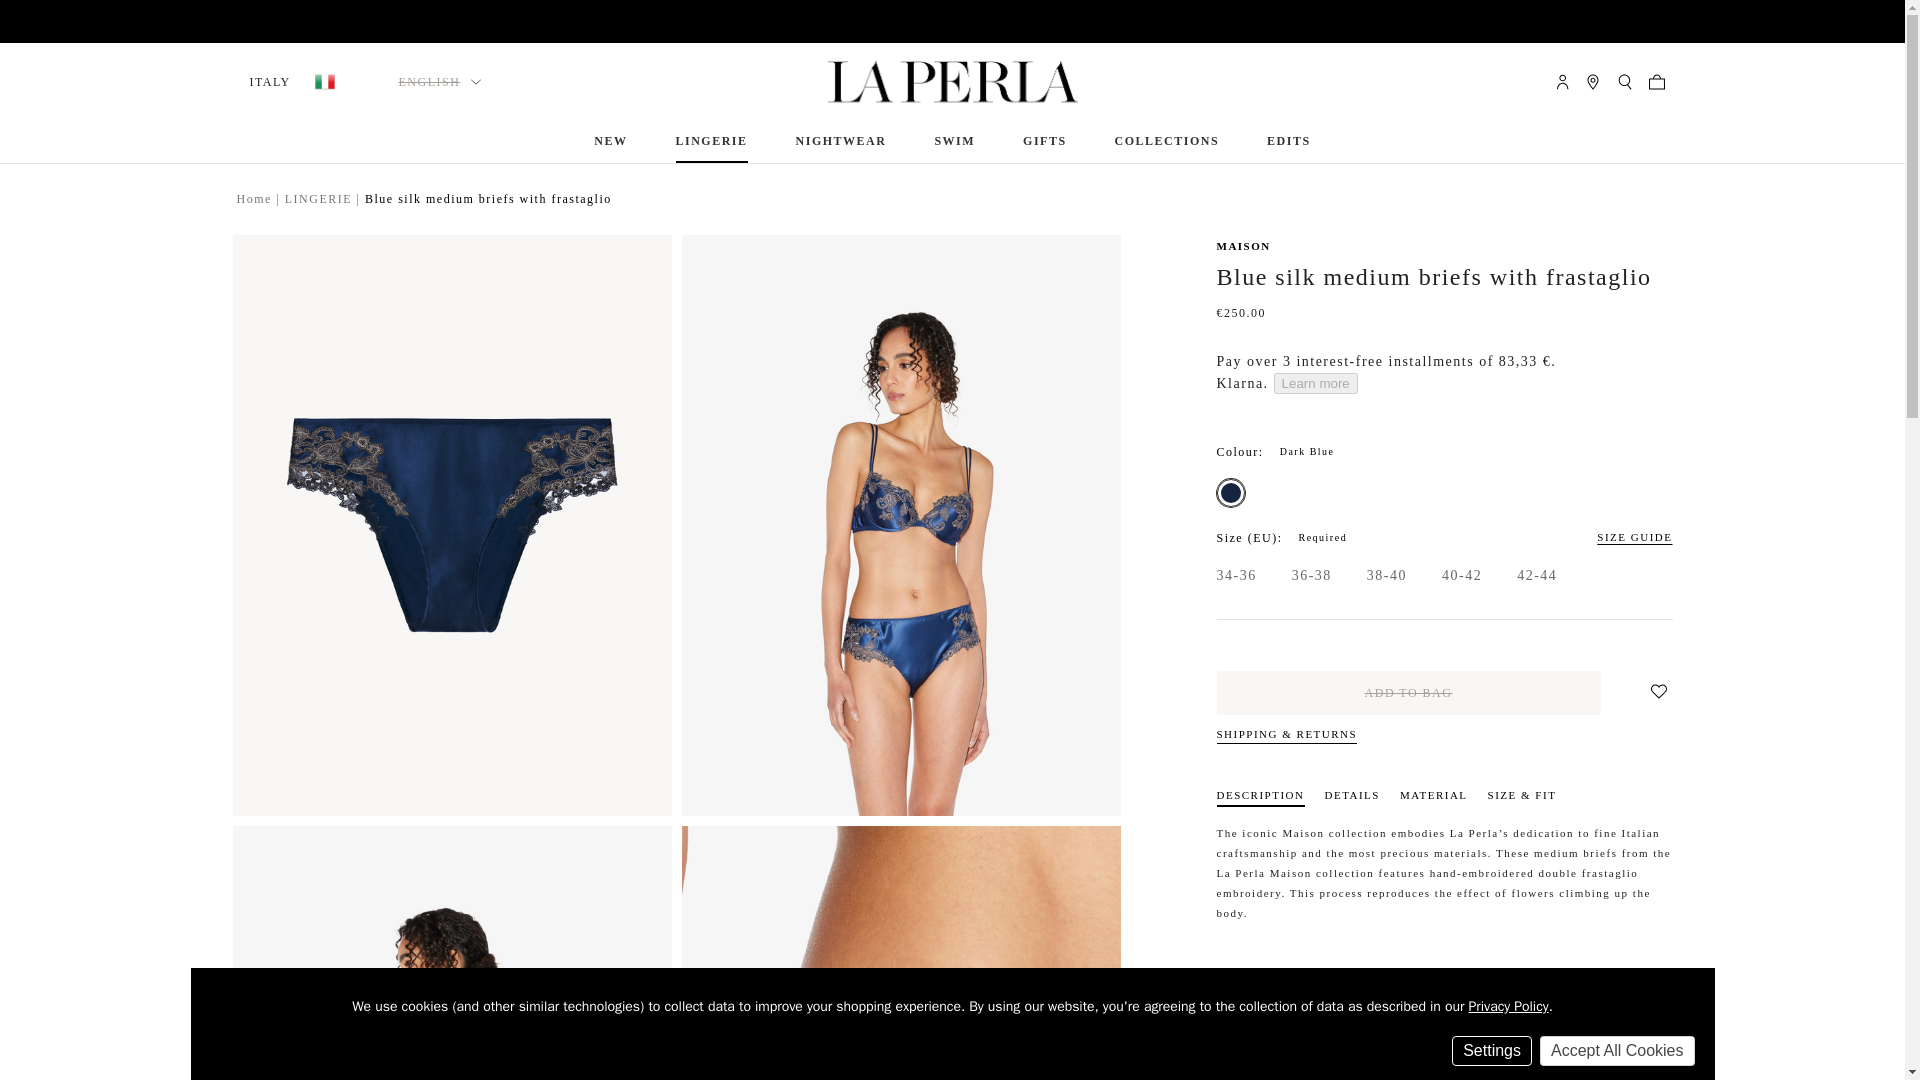 The image size is (1920, 1080). I want to click on Search, so click(1624, 82).